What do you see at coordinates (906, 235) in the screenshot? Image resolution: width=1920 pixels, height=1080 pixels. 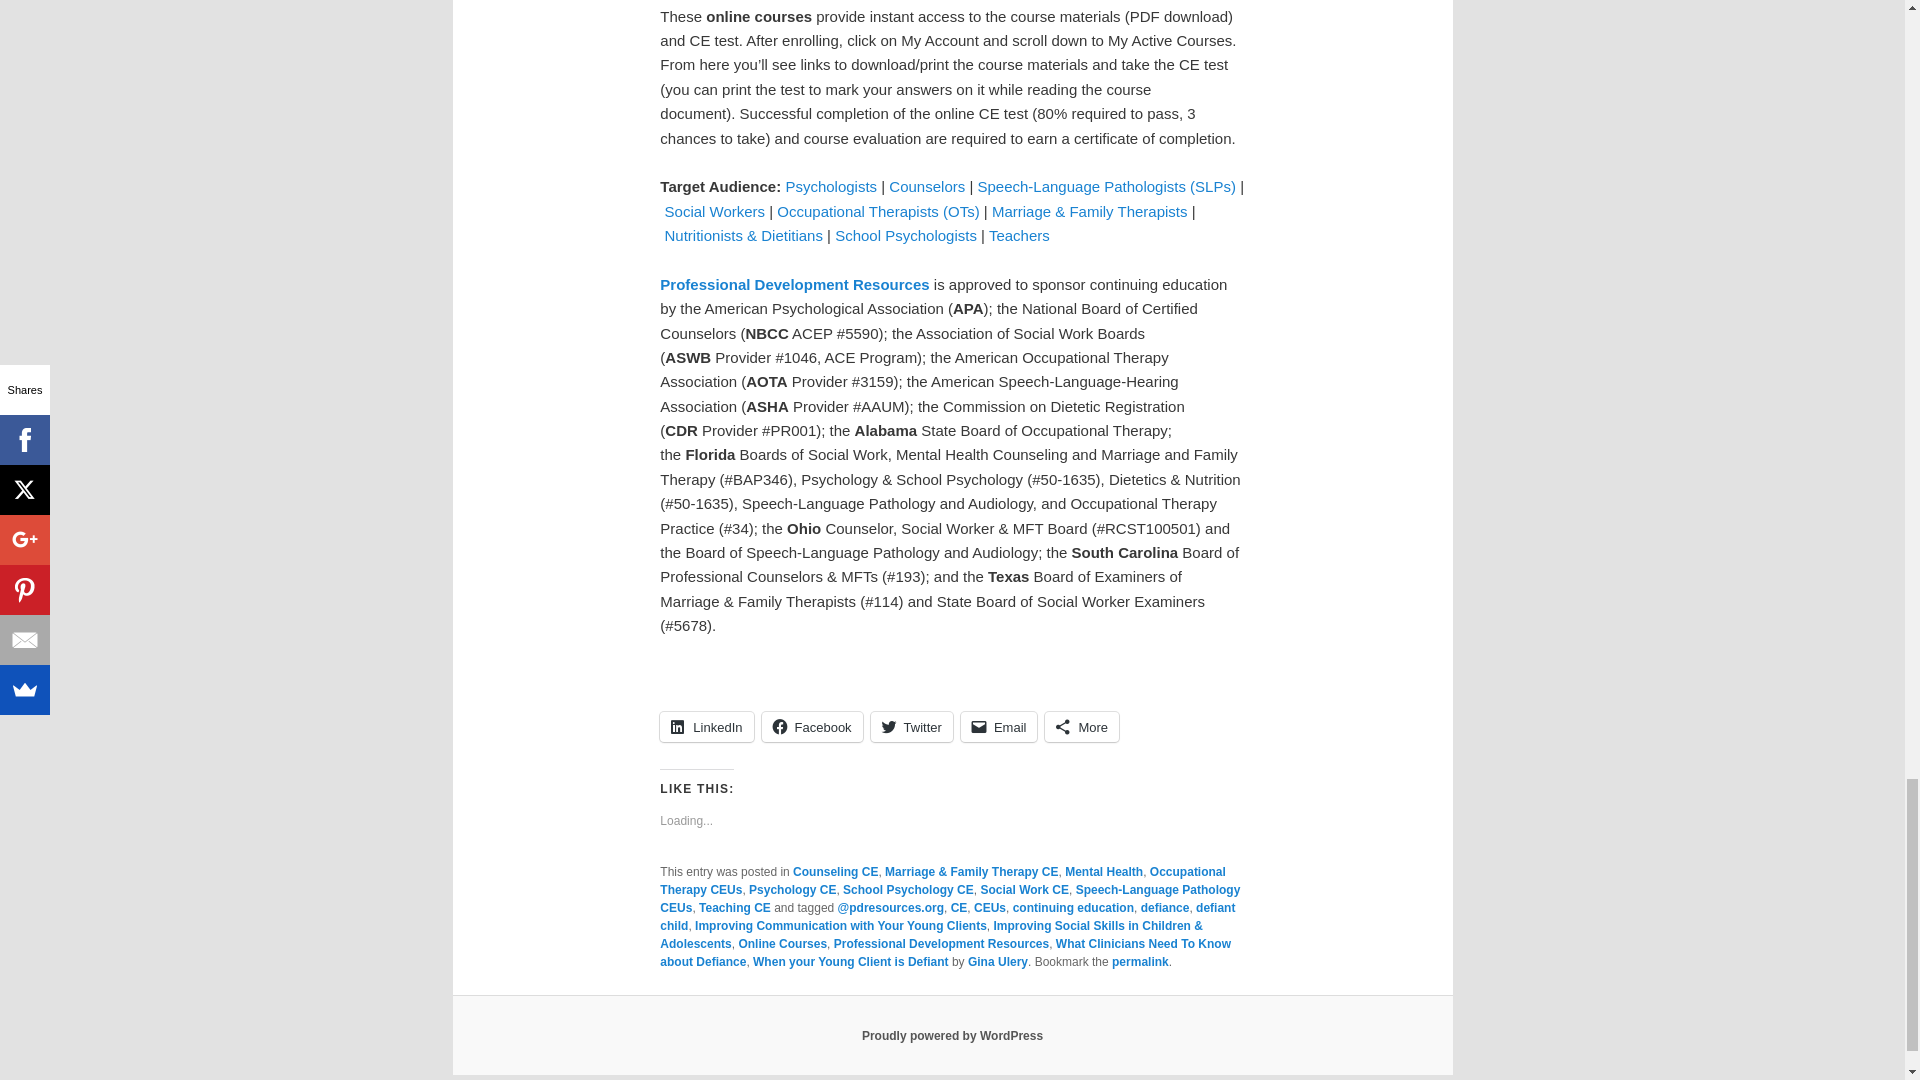 I see `School Psychologists` at bounding box center [906, 235].